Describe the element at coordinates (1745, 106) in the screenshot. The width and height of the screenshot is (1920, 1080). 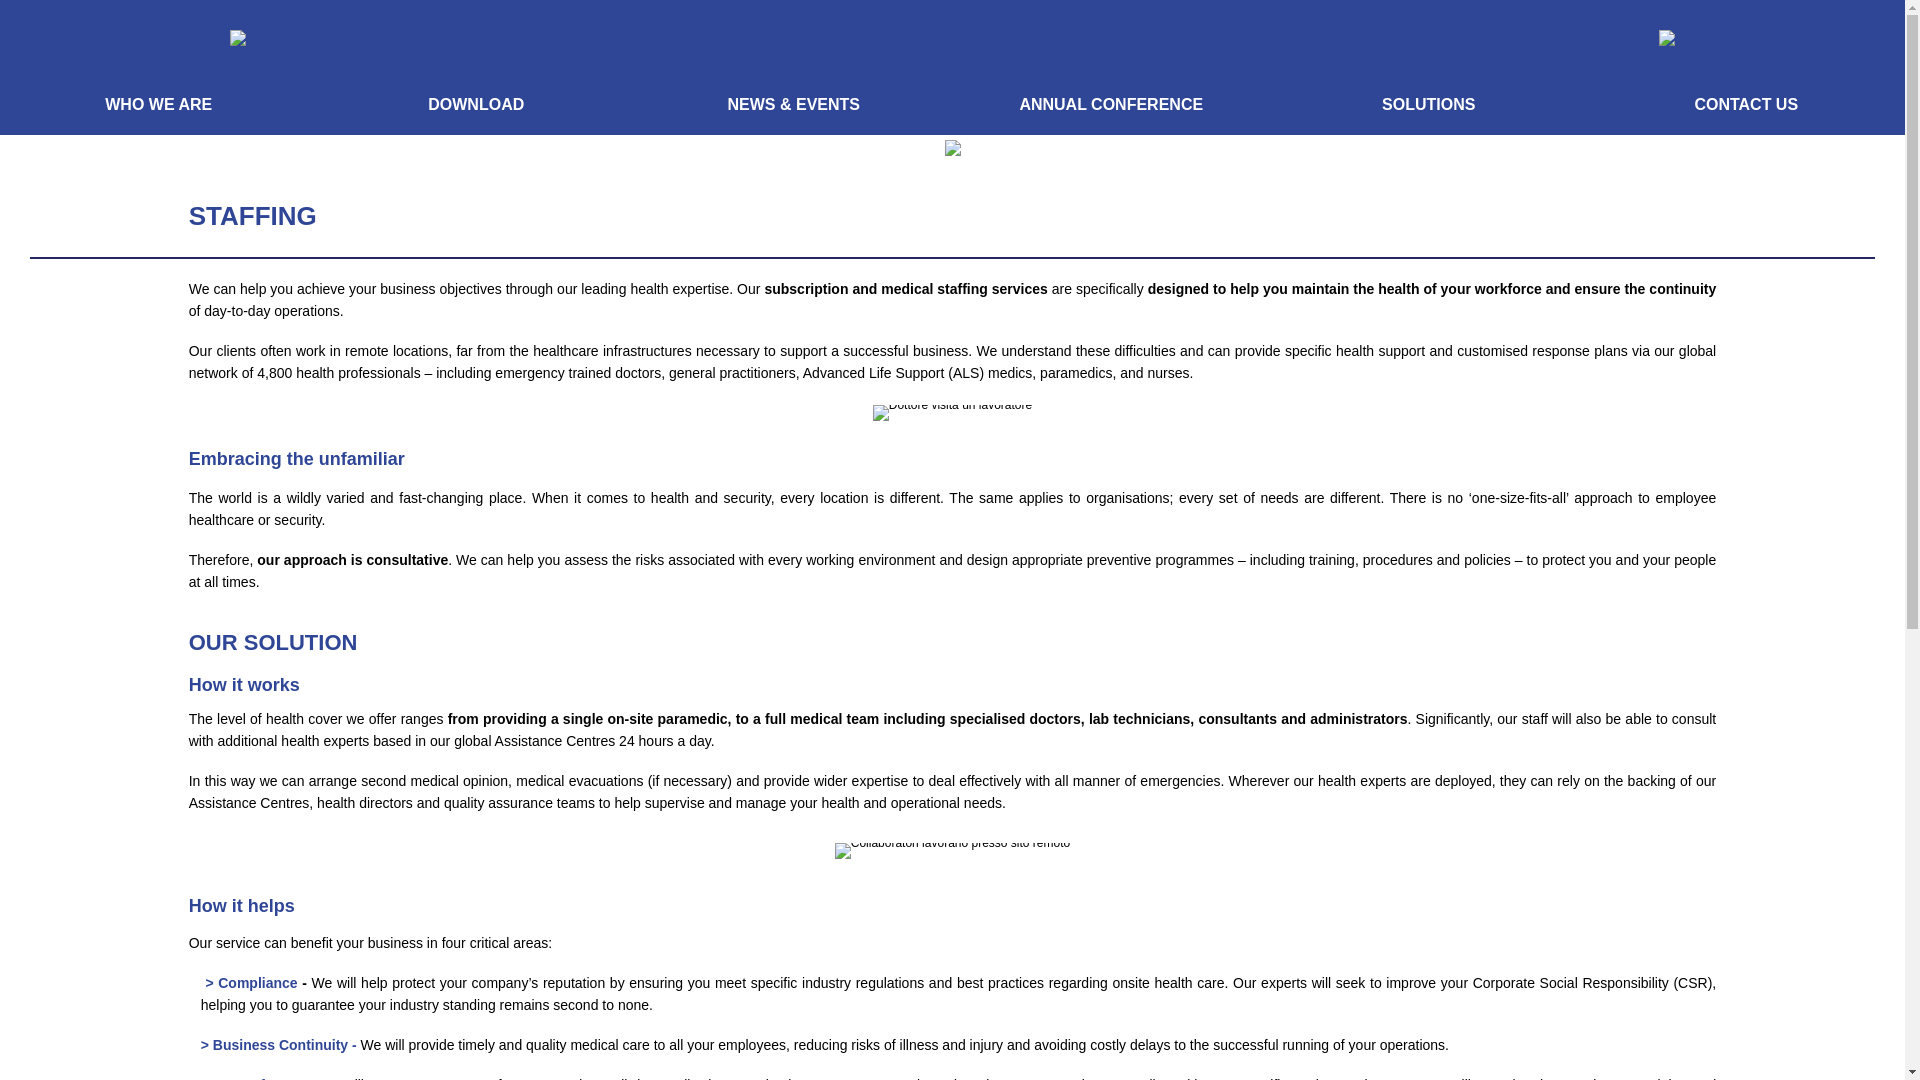
I see `CONTACT US` at that location.